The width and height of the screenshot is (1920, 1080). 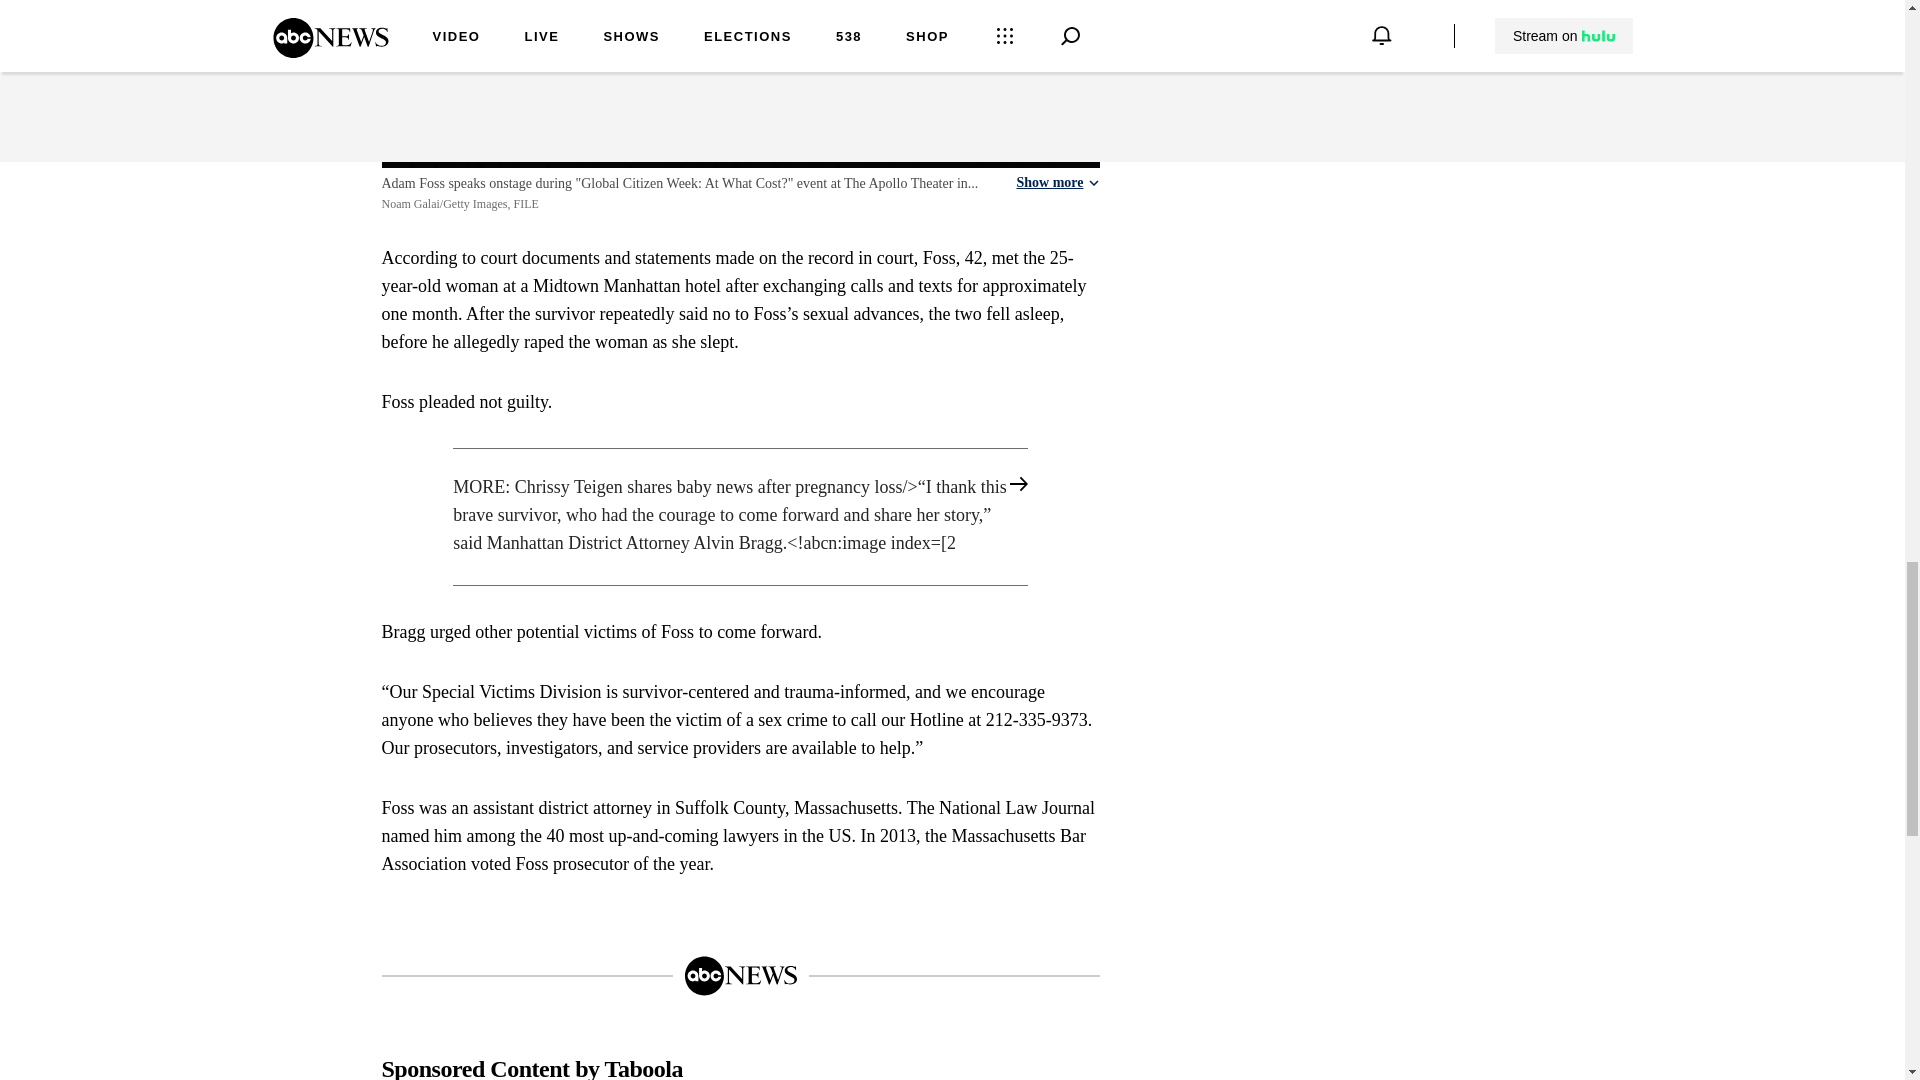 I want to click on Show more, so click(x=1056, y=182).